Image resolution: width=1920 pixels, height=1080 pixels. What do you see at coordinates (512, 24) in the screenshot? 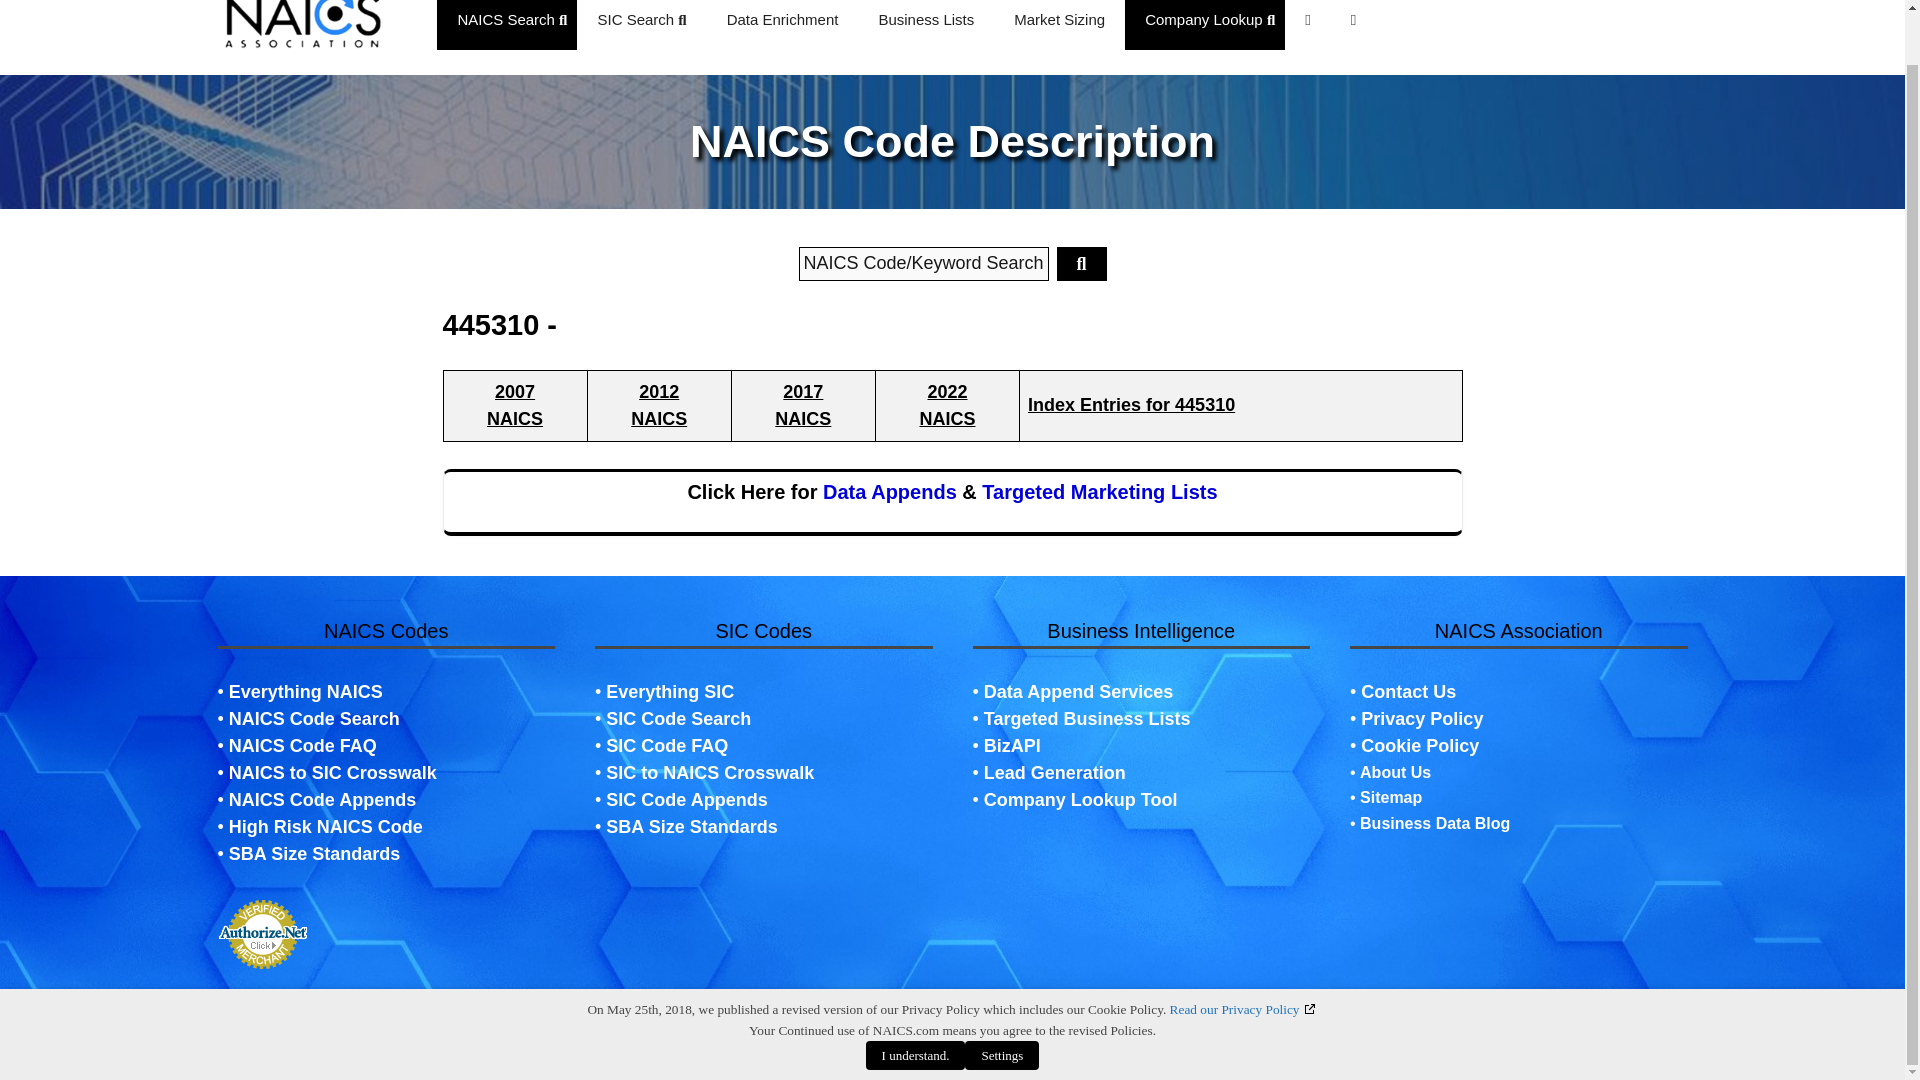
I see `NAICS Search` at bounding box center [512, 24].